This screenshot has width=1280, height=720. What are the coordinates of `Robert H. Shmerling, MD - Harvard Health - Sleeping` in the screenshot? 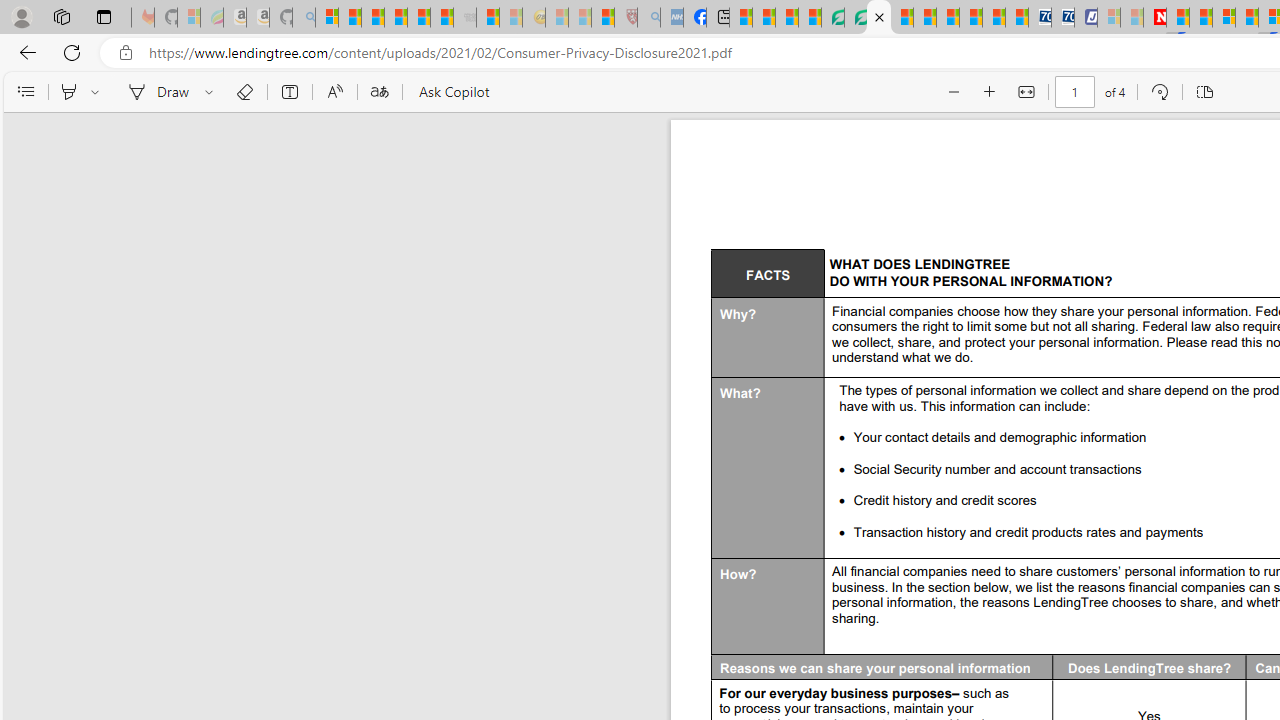 It's located at (626, 18).